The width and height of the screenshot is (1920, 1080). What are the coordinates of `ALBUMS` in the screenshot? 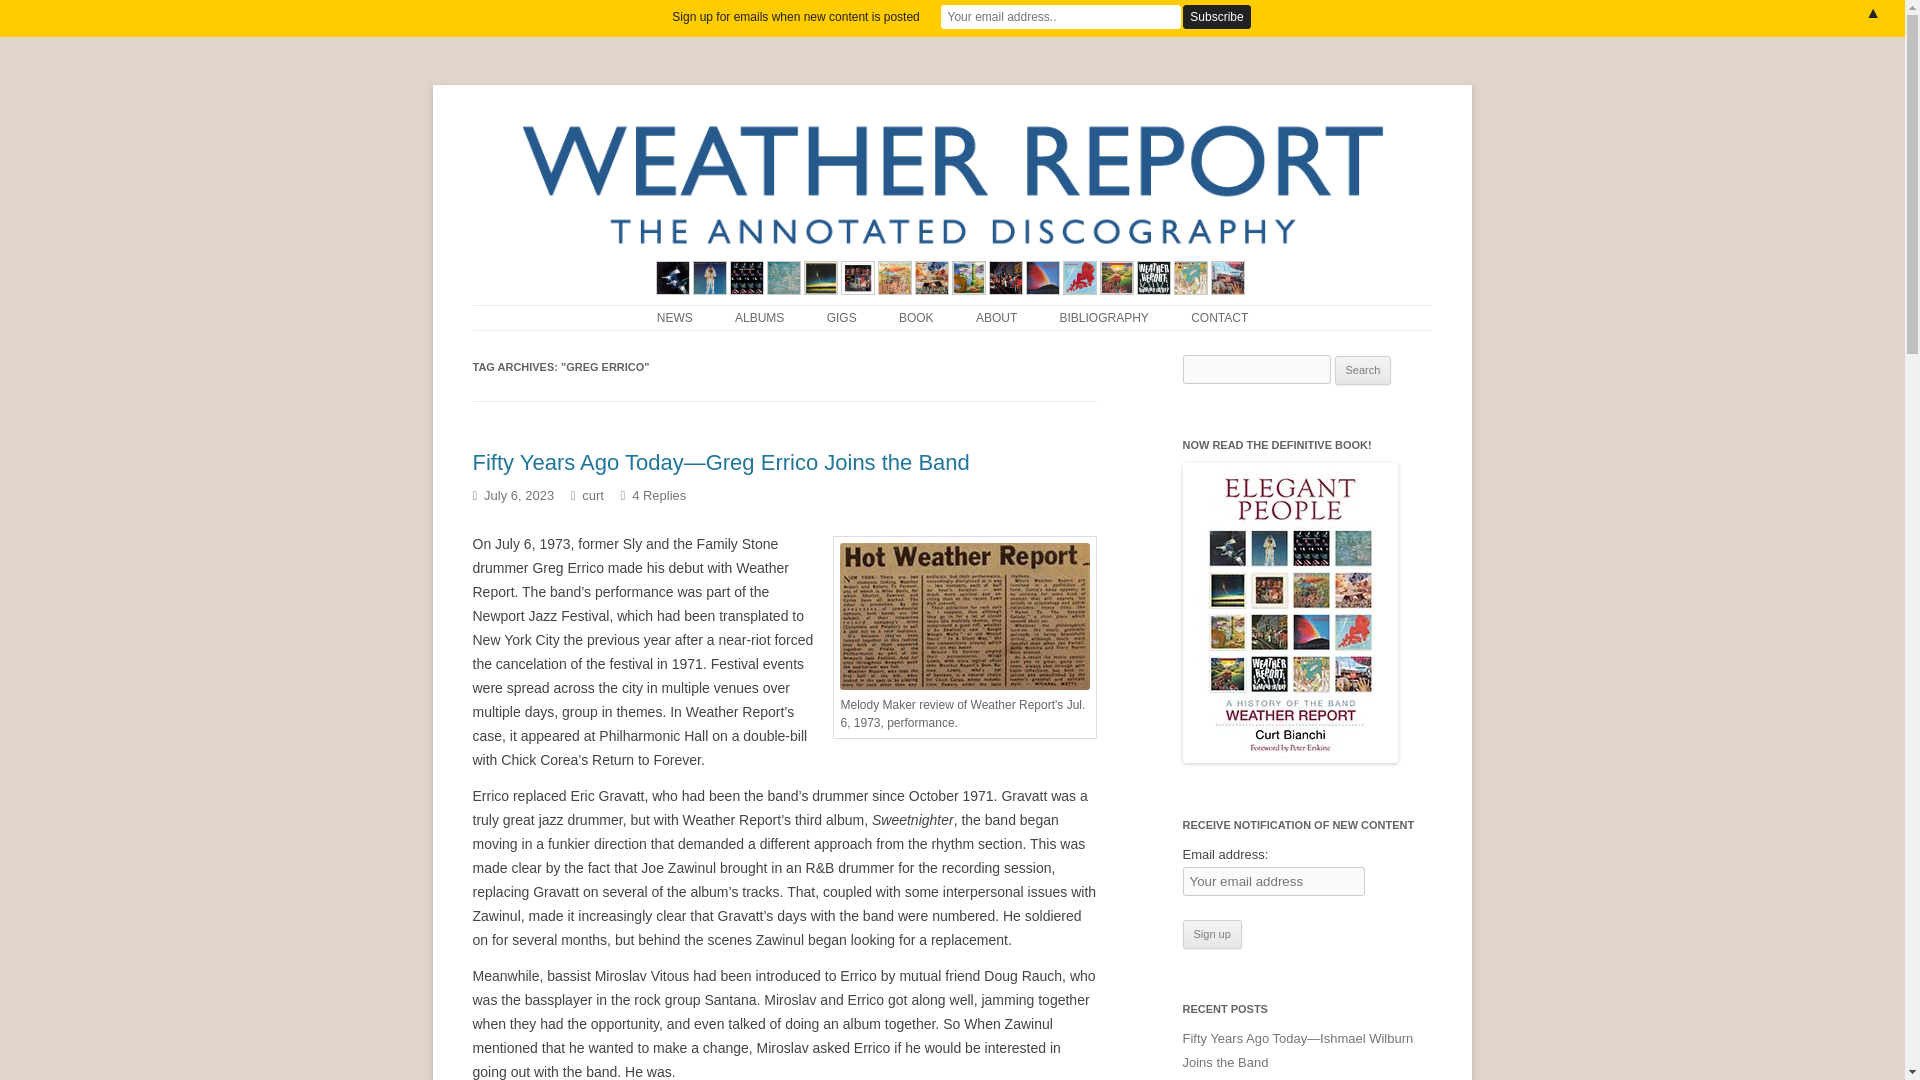 It's located at (759, 318).